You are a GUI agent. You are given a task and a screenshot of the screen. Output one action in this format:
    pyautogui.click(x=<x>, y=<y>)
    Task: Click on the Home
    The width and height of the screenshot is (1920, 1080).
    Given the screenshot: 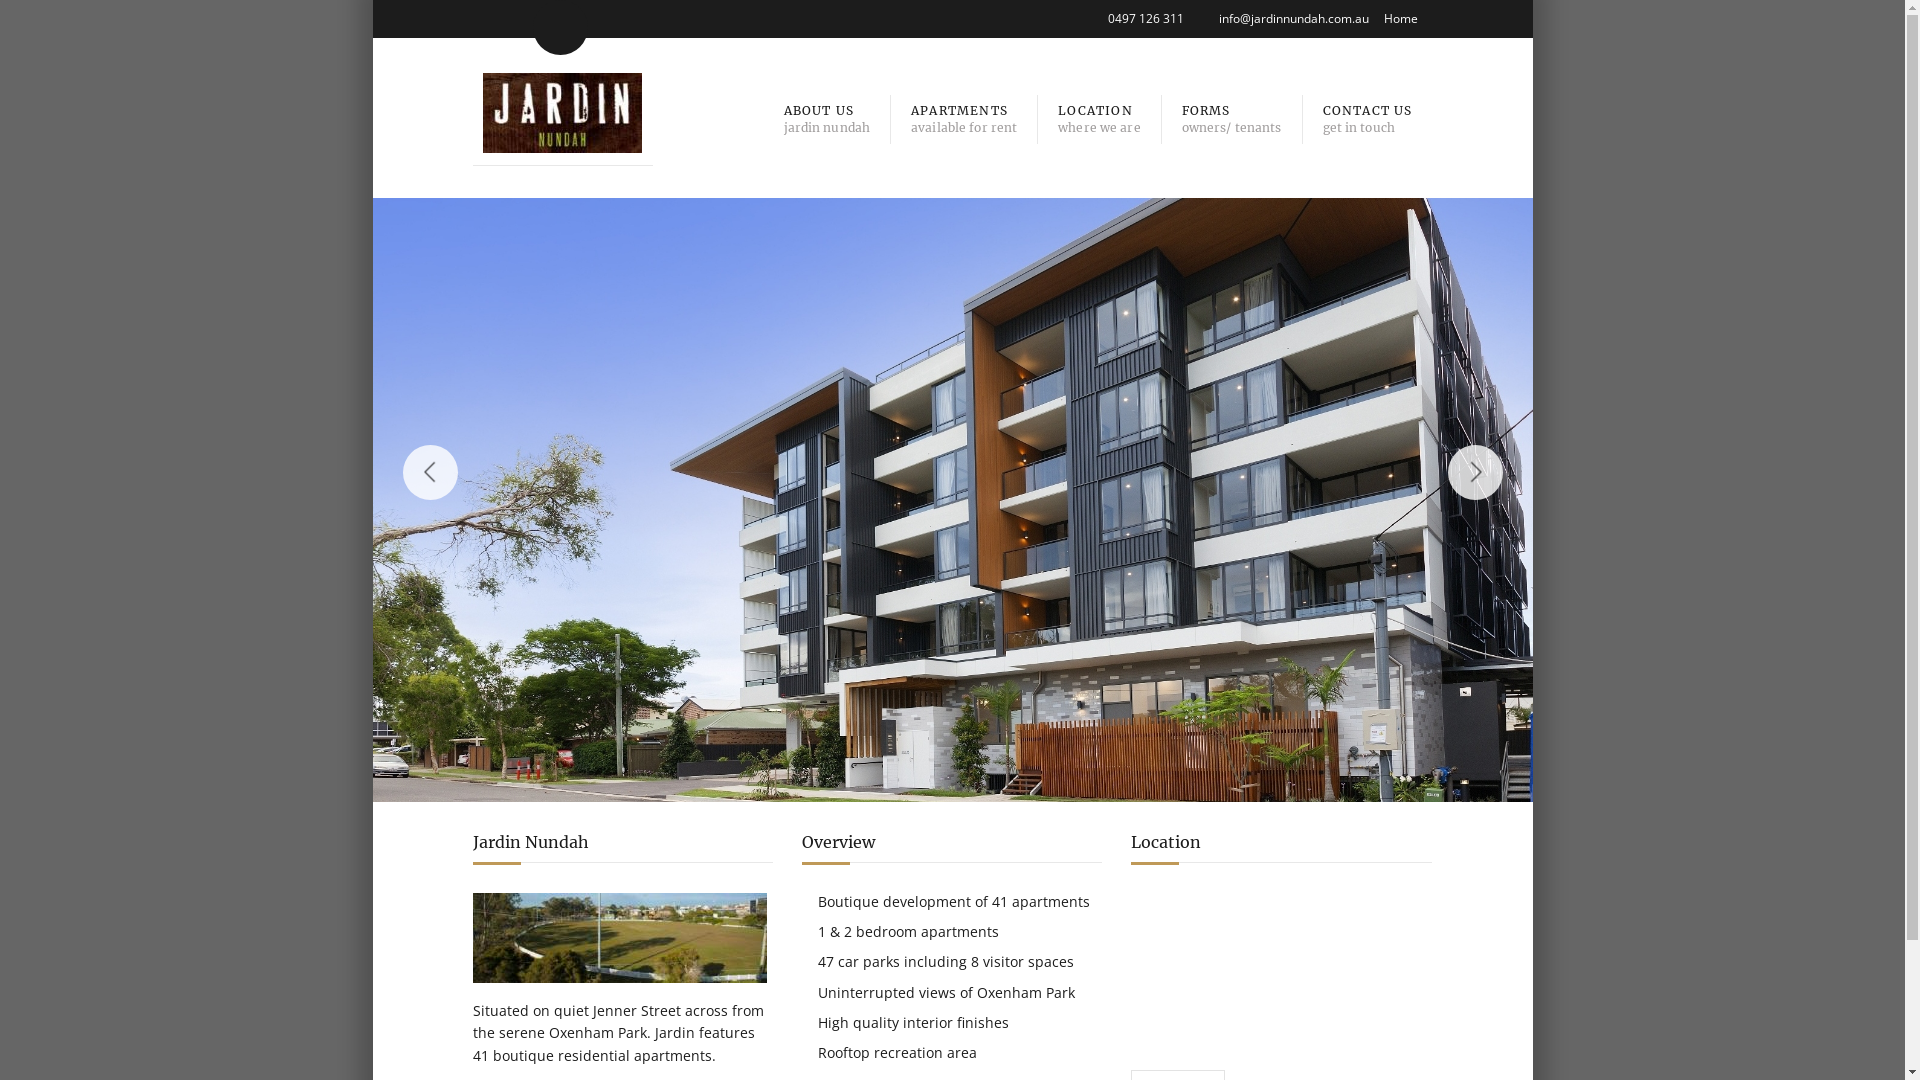 What is the action you would take?
    pyautogui.click(x=1401, y=18)
    